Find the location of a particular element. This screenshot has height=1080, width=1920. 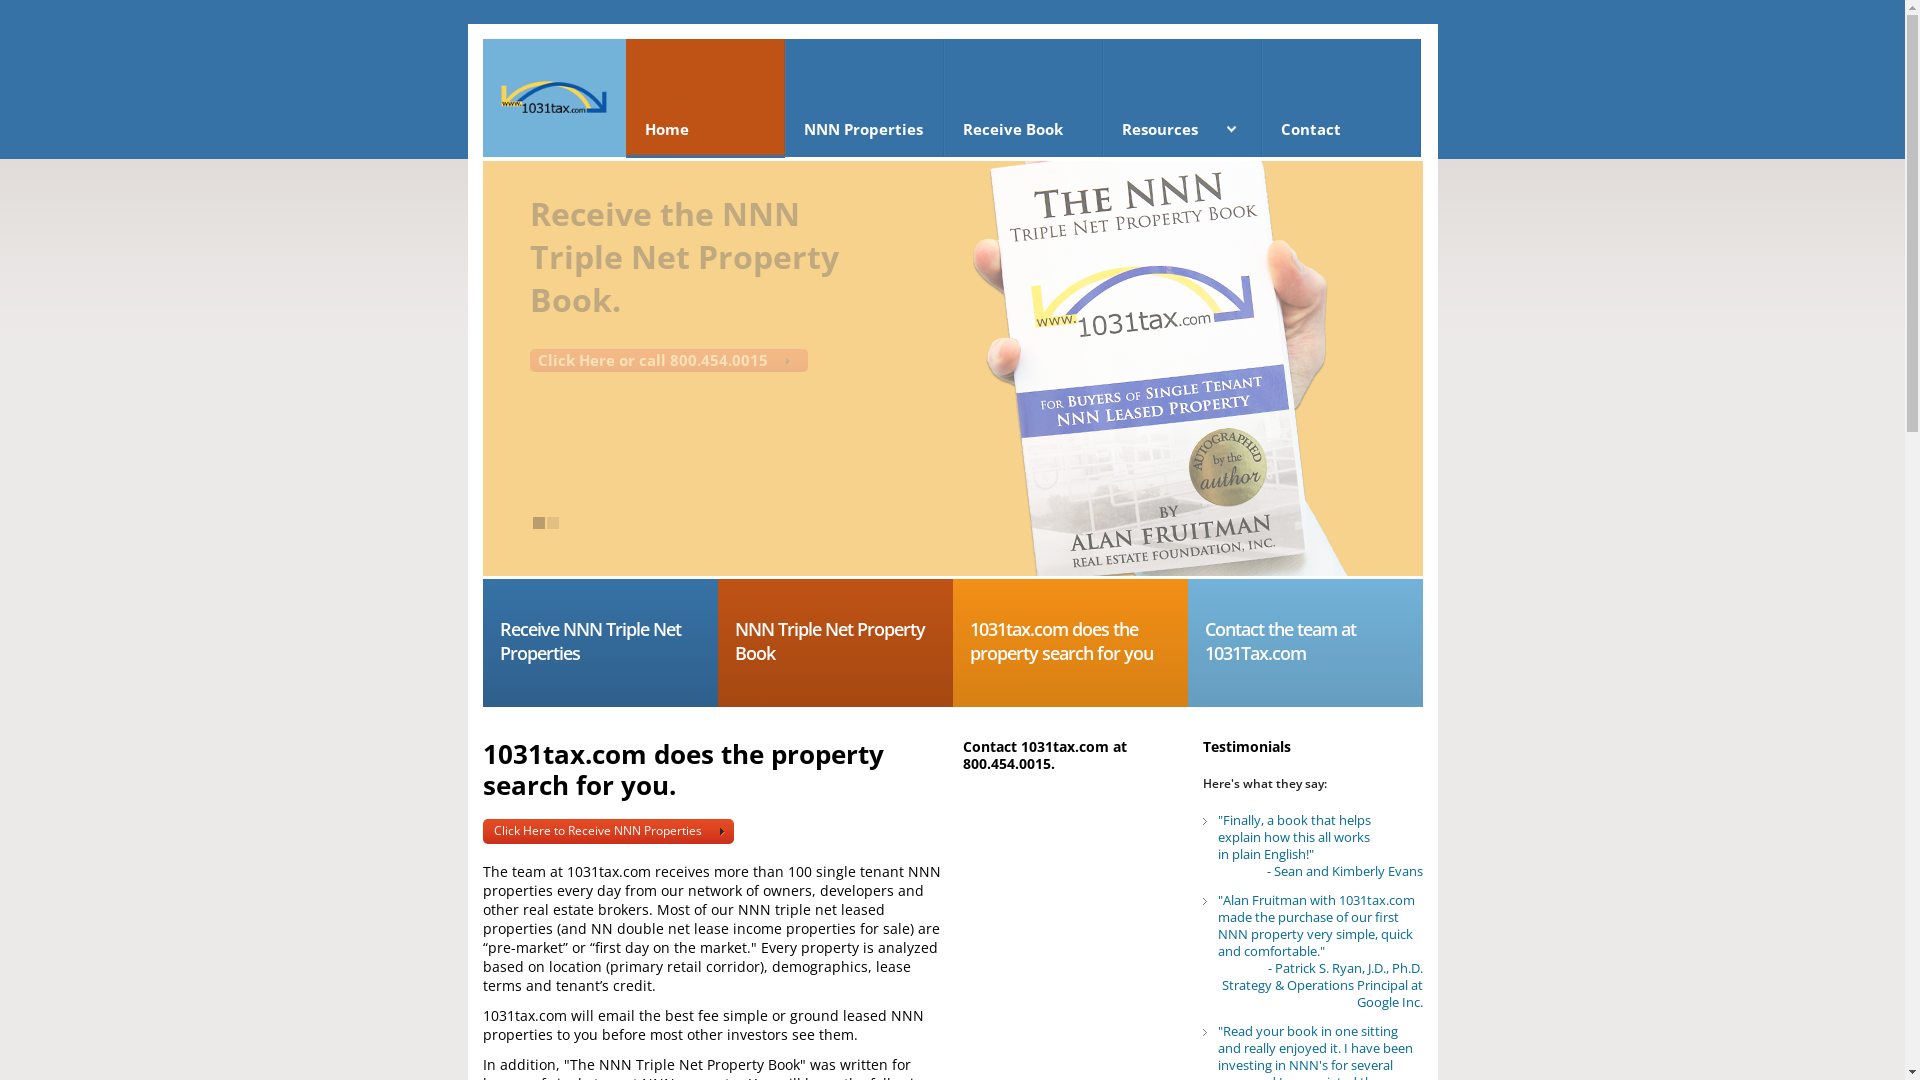

Home is located at coordinates (706, 98).